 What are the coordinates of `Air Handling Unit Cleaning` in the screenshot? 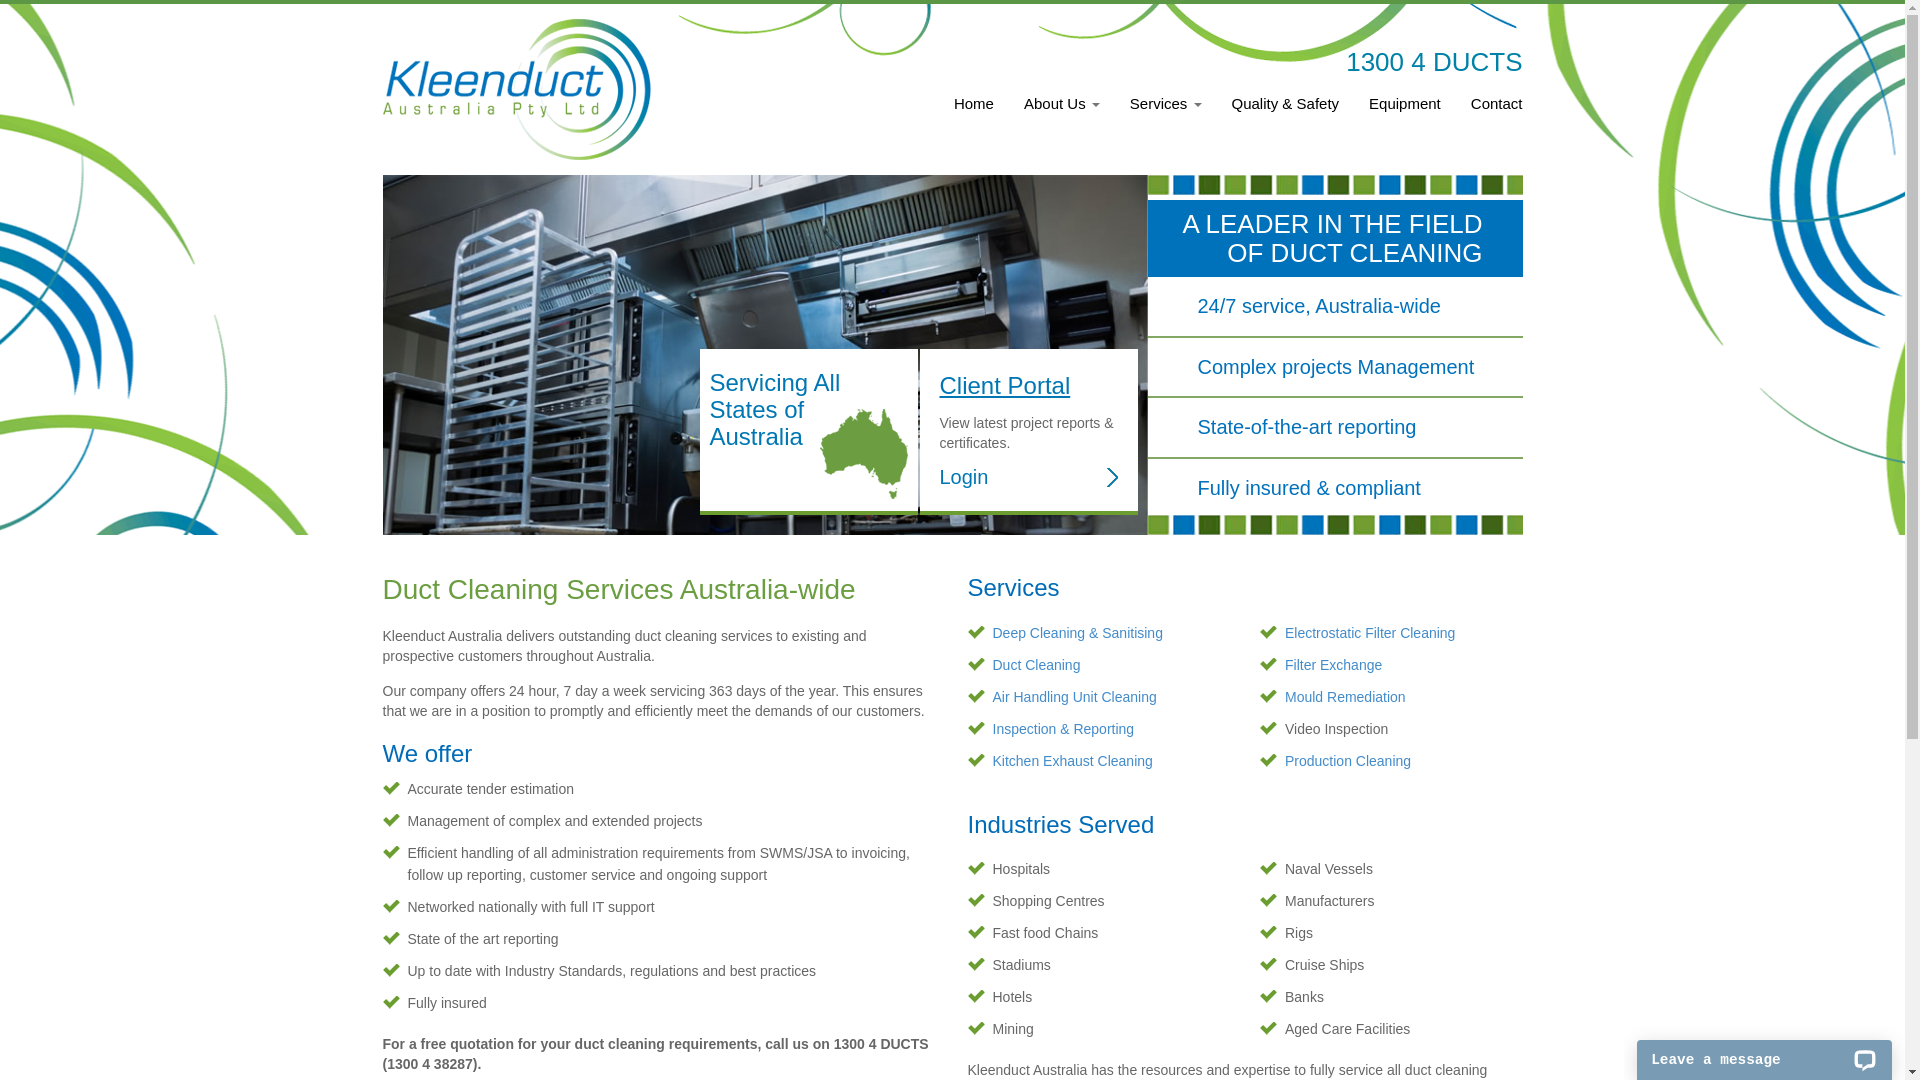 It's located at (1074, 697).